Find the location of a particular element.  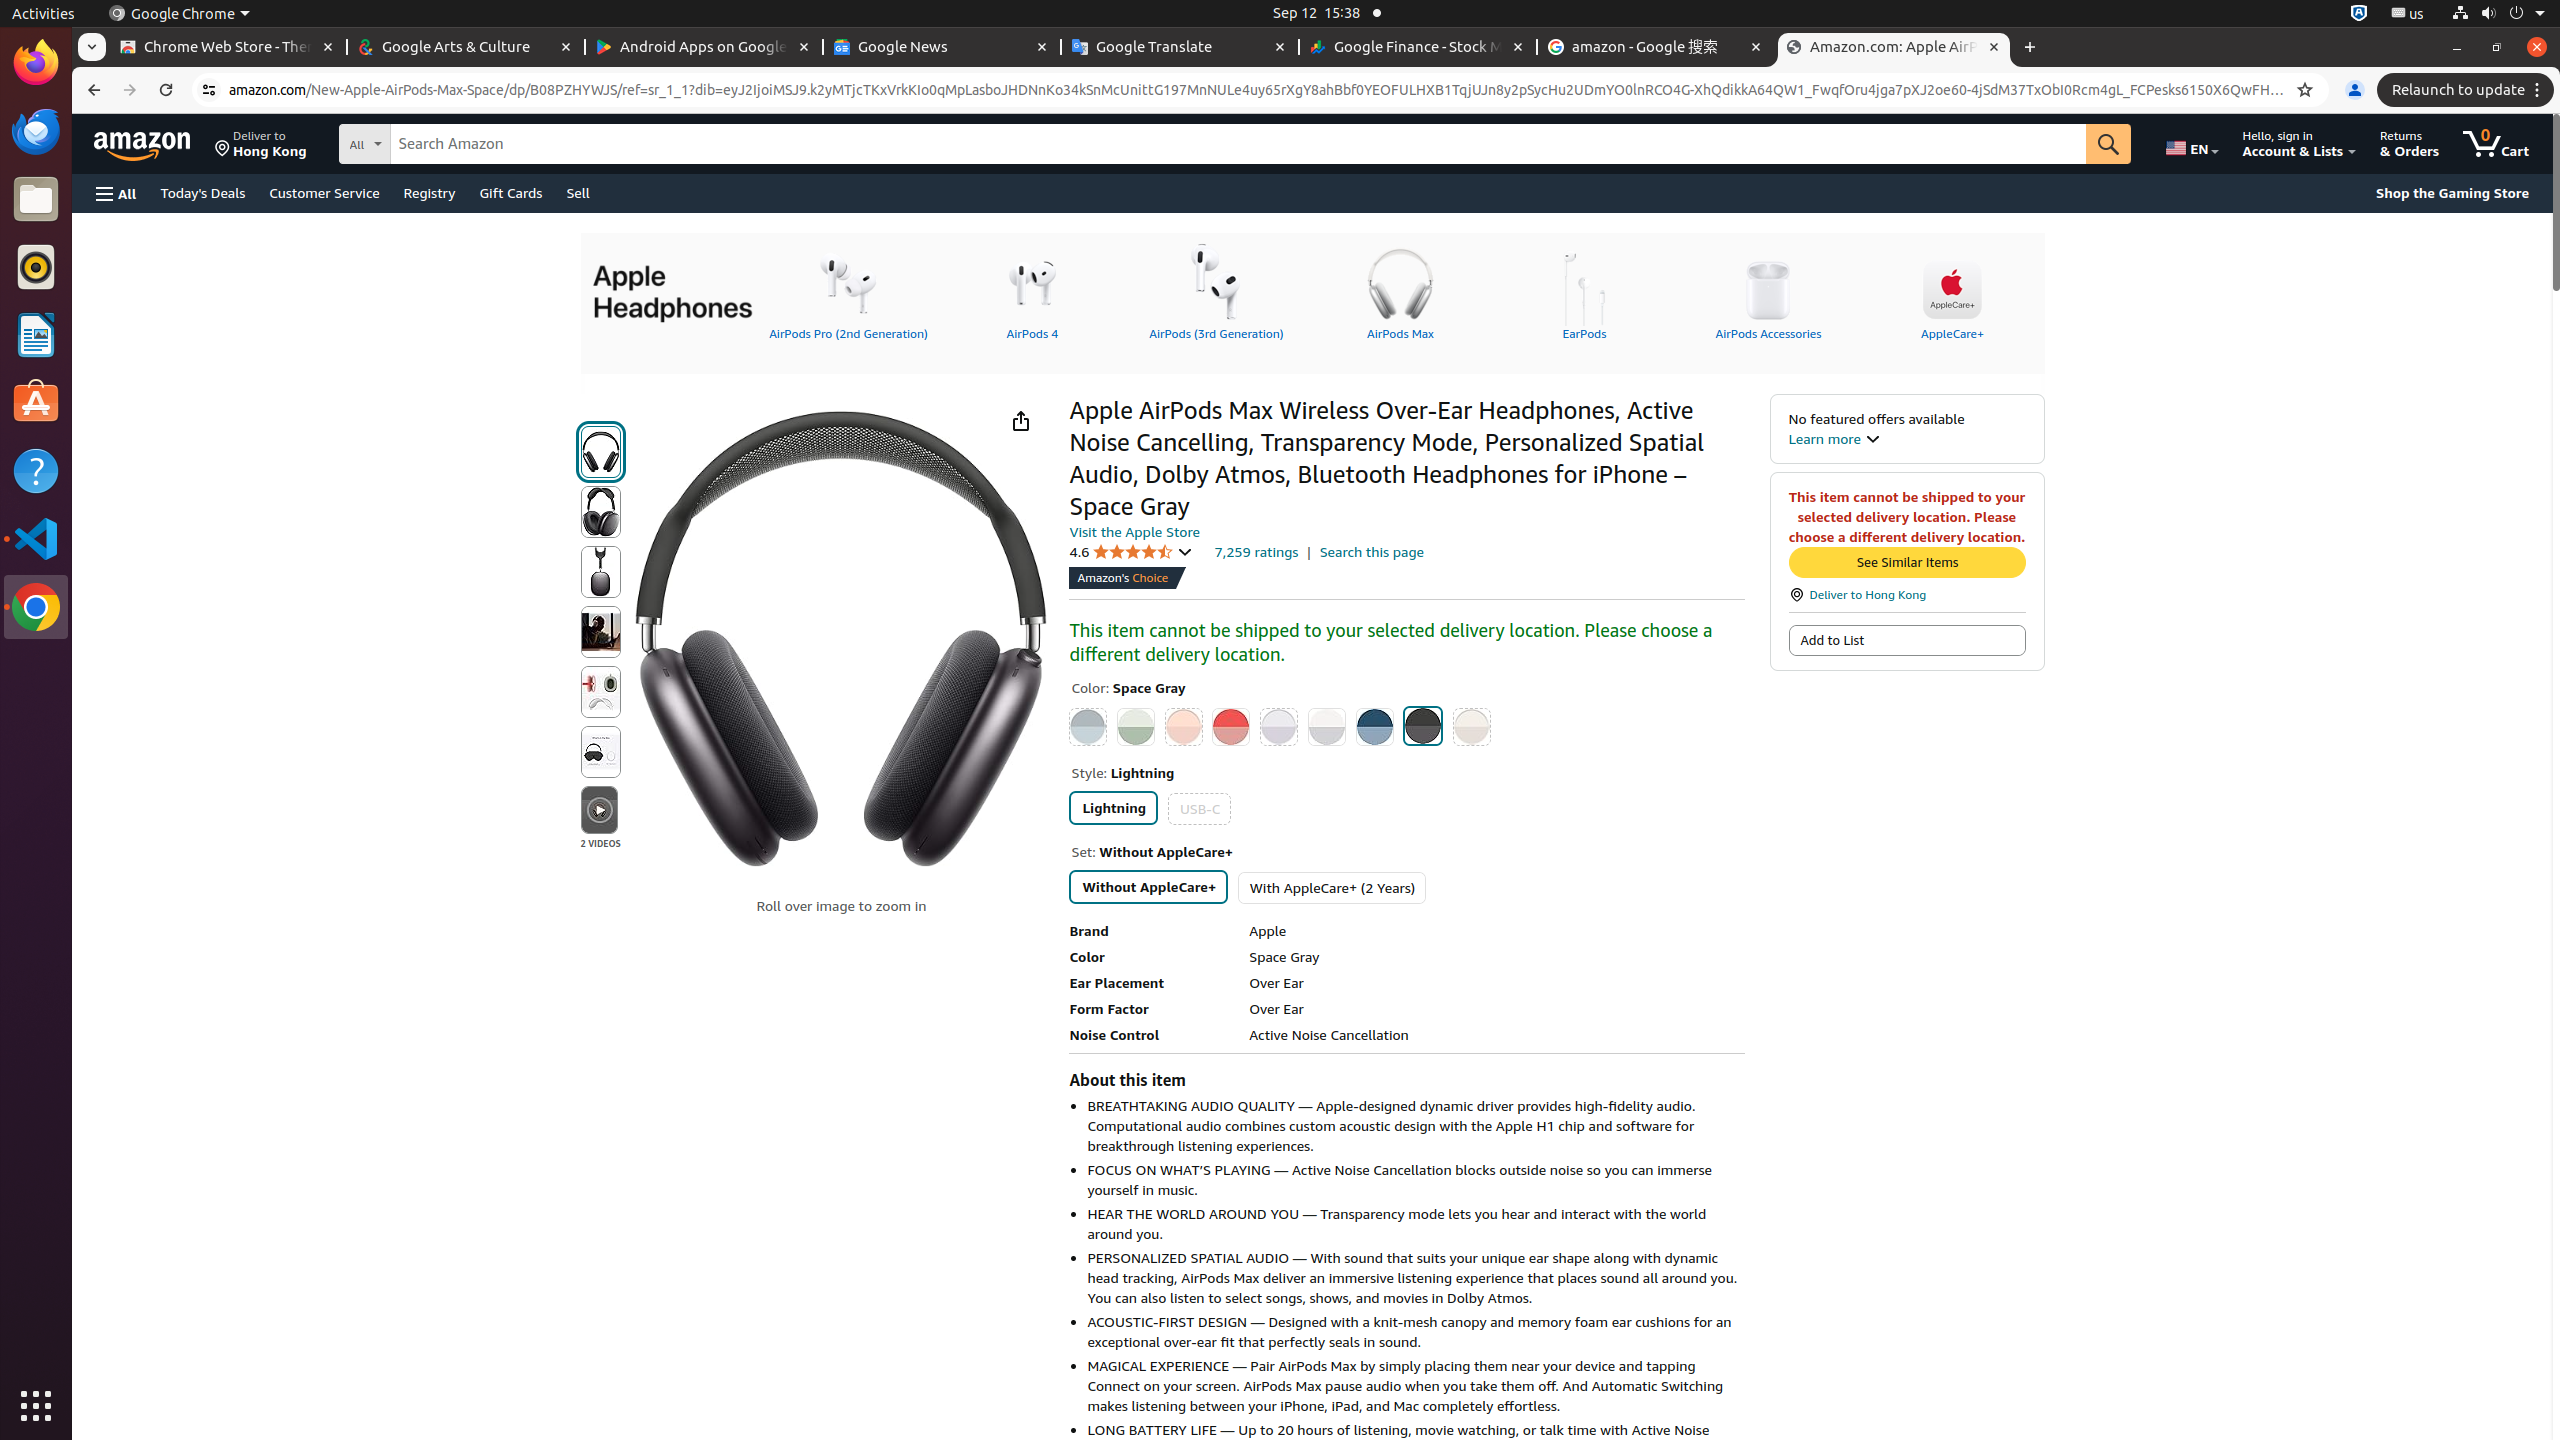

Hello, sign in Account & Lists is located at coordinates (2300, 144).